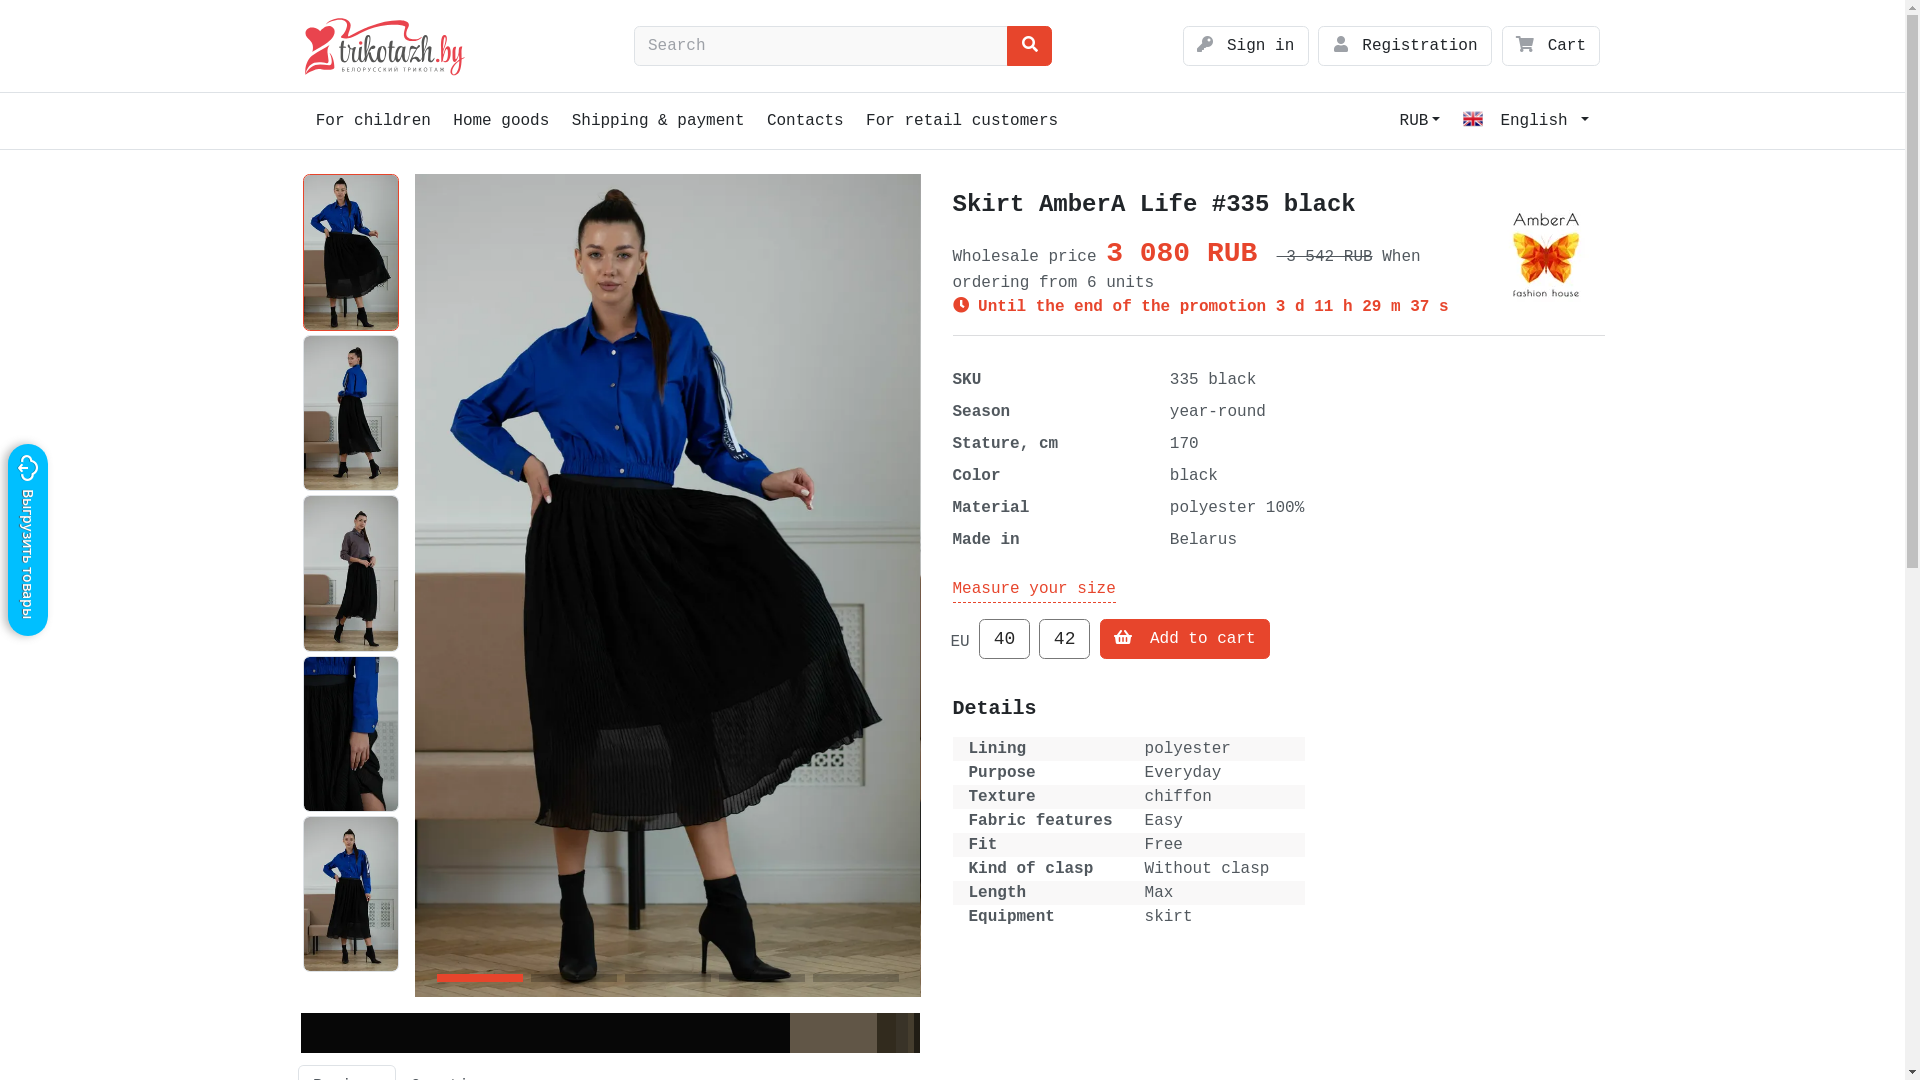 This screenshot has height=1080, width=1920. I want to click on Color #070707, so click(545, 1033).